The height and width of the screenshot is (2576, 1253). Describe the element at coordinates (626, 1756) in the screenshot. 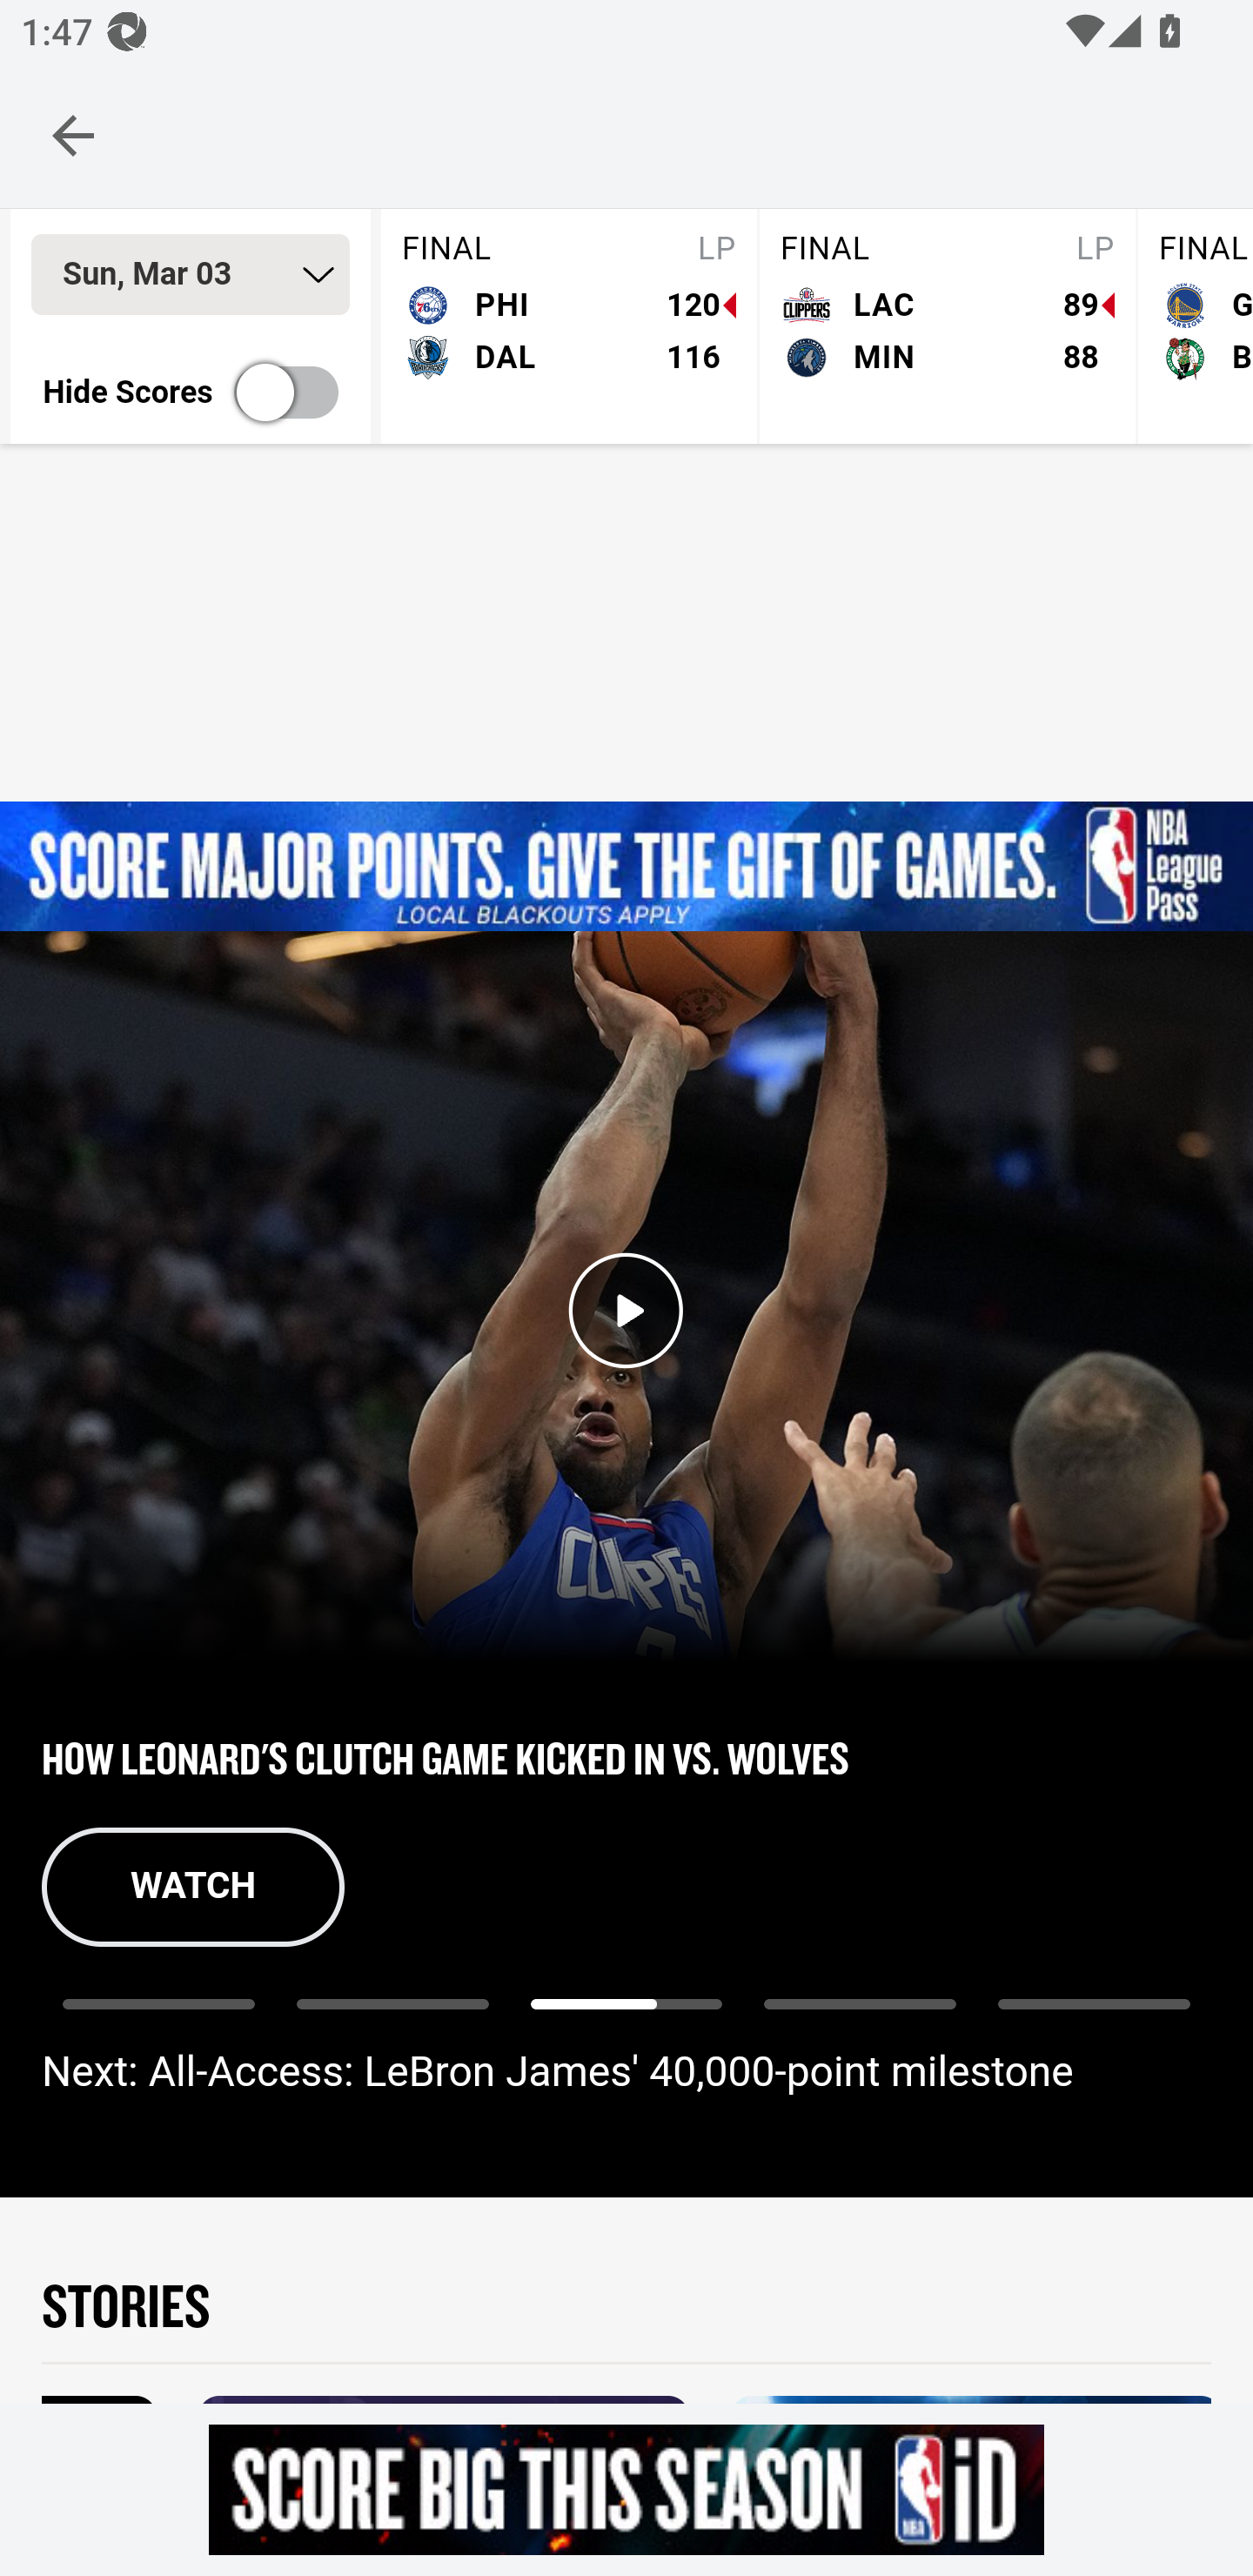

I see `SGA, WEST-LEADING THUNDER HALT SUNS' COMEBACK` at that location.